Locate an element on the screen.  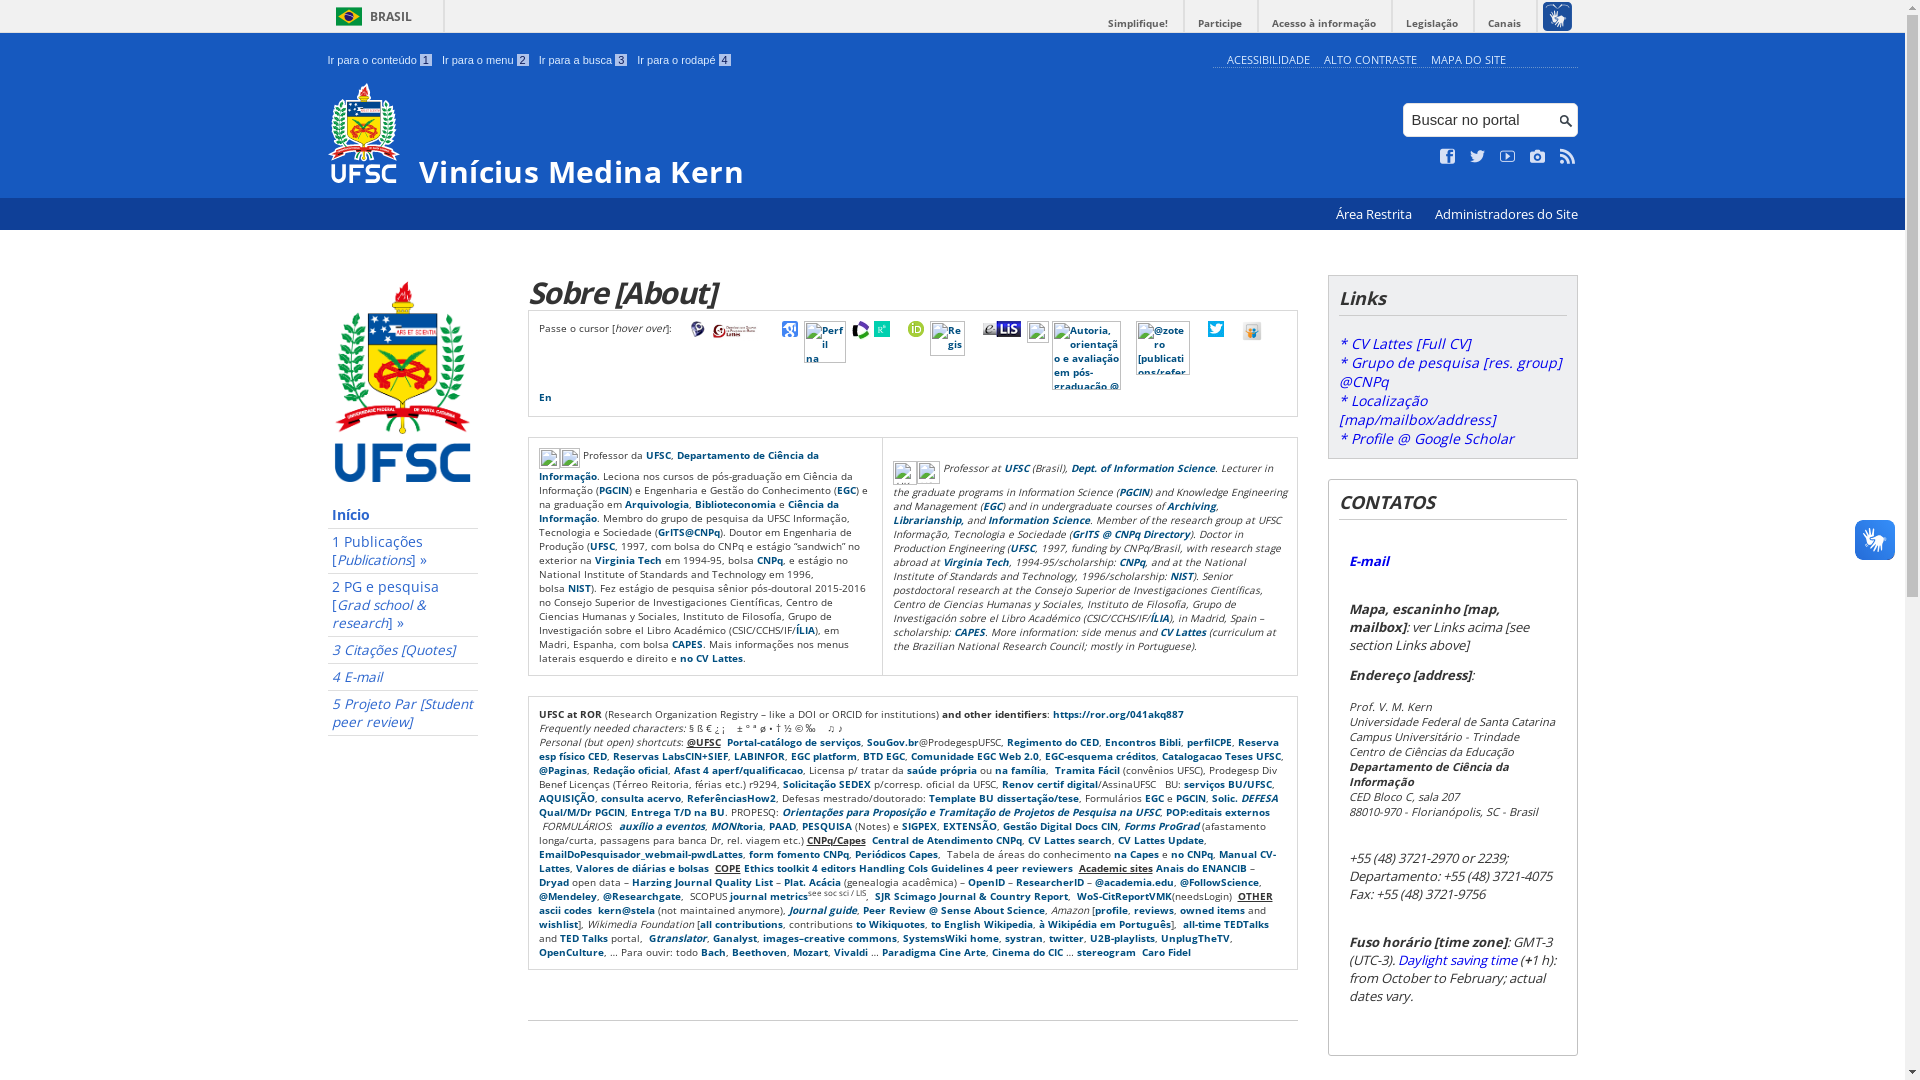
Ganalyst is located at coordinates (734, 938).